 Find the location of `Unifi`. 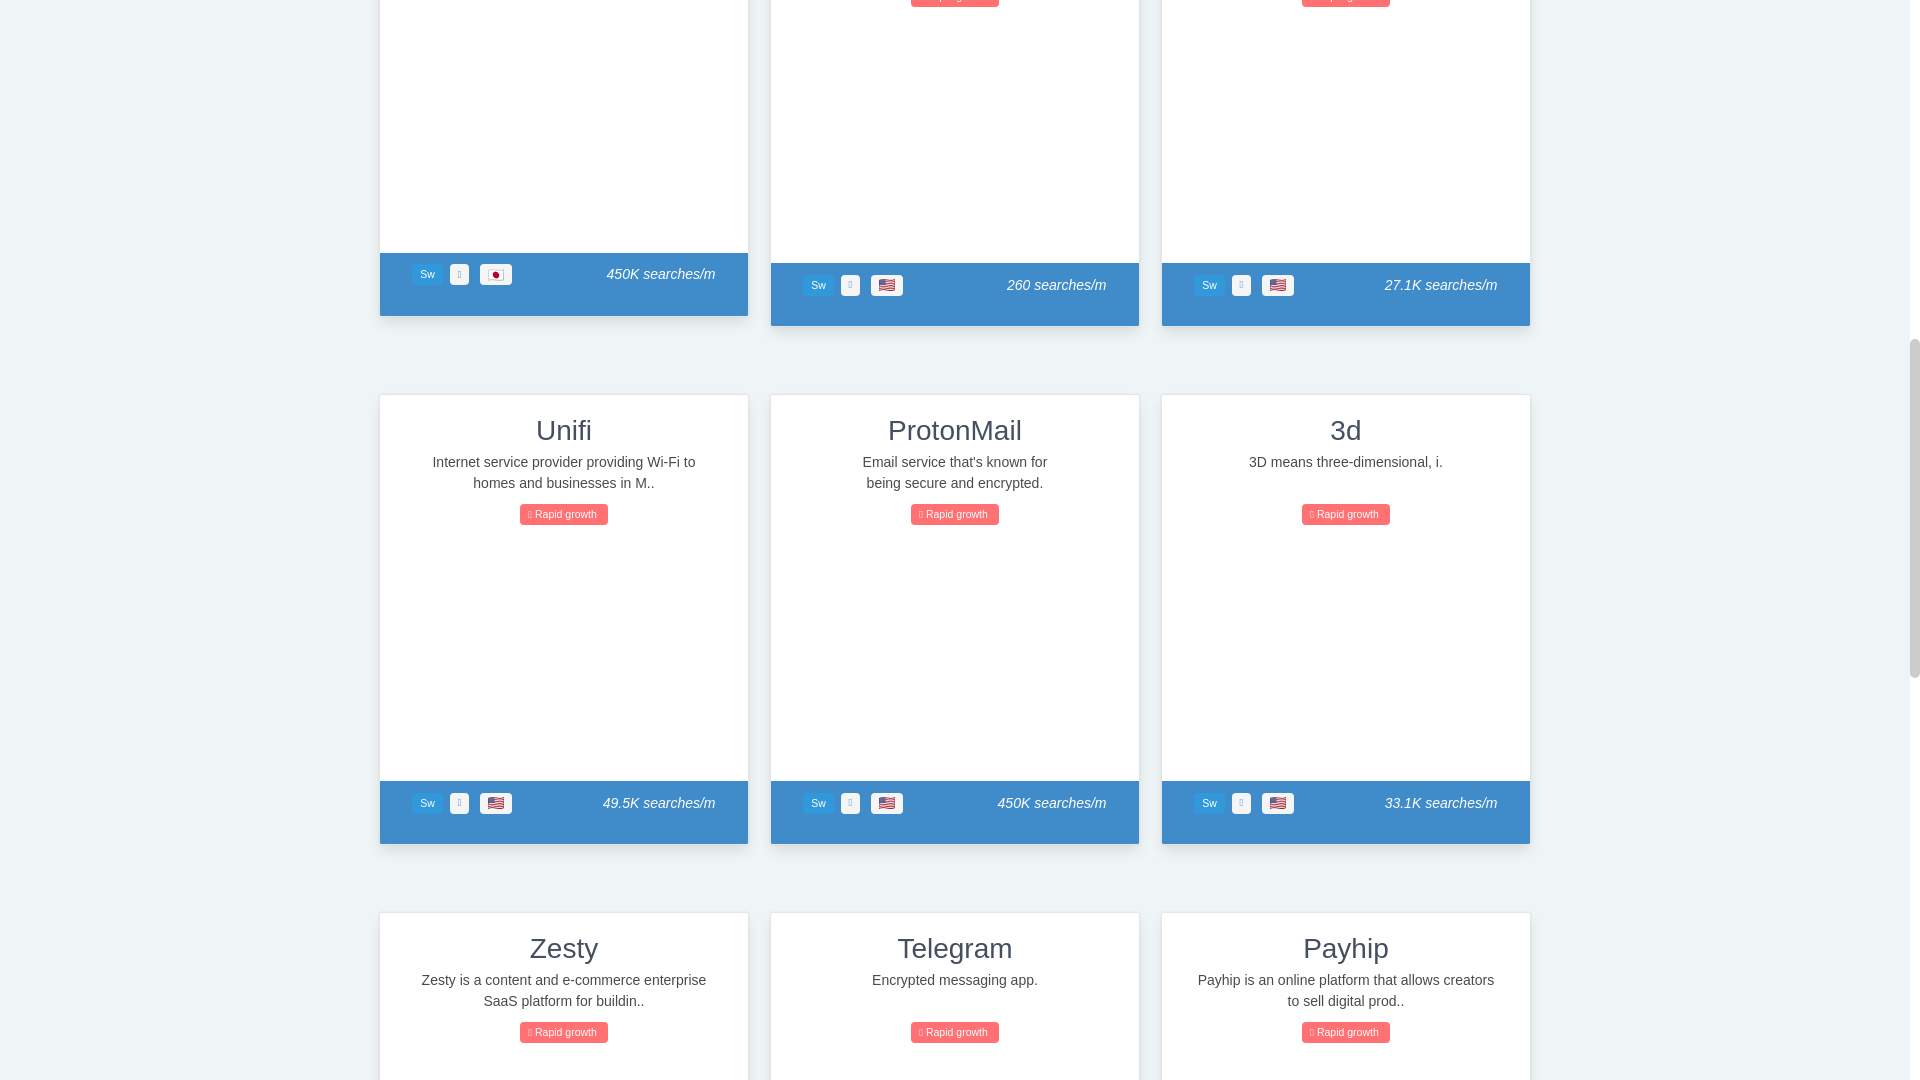

Unifi is located at coordinates (563, 430).